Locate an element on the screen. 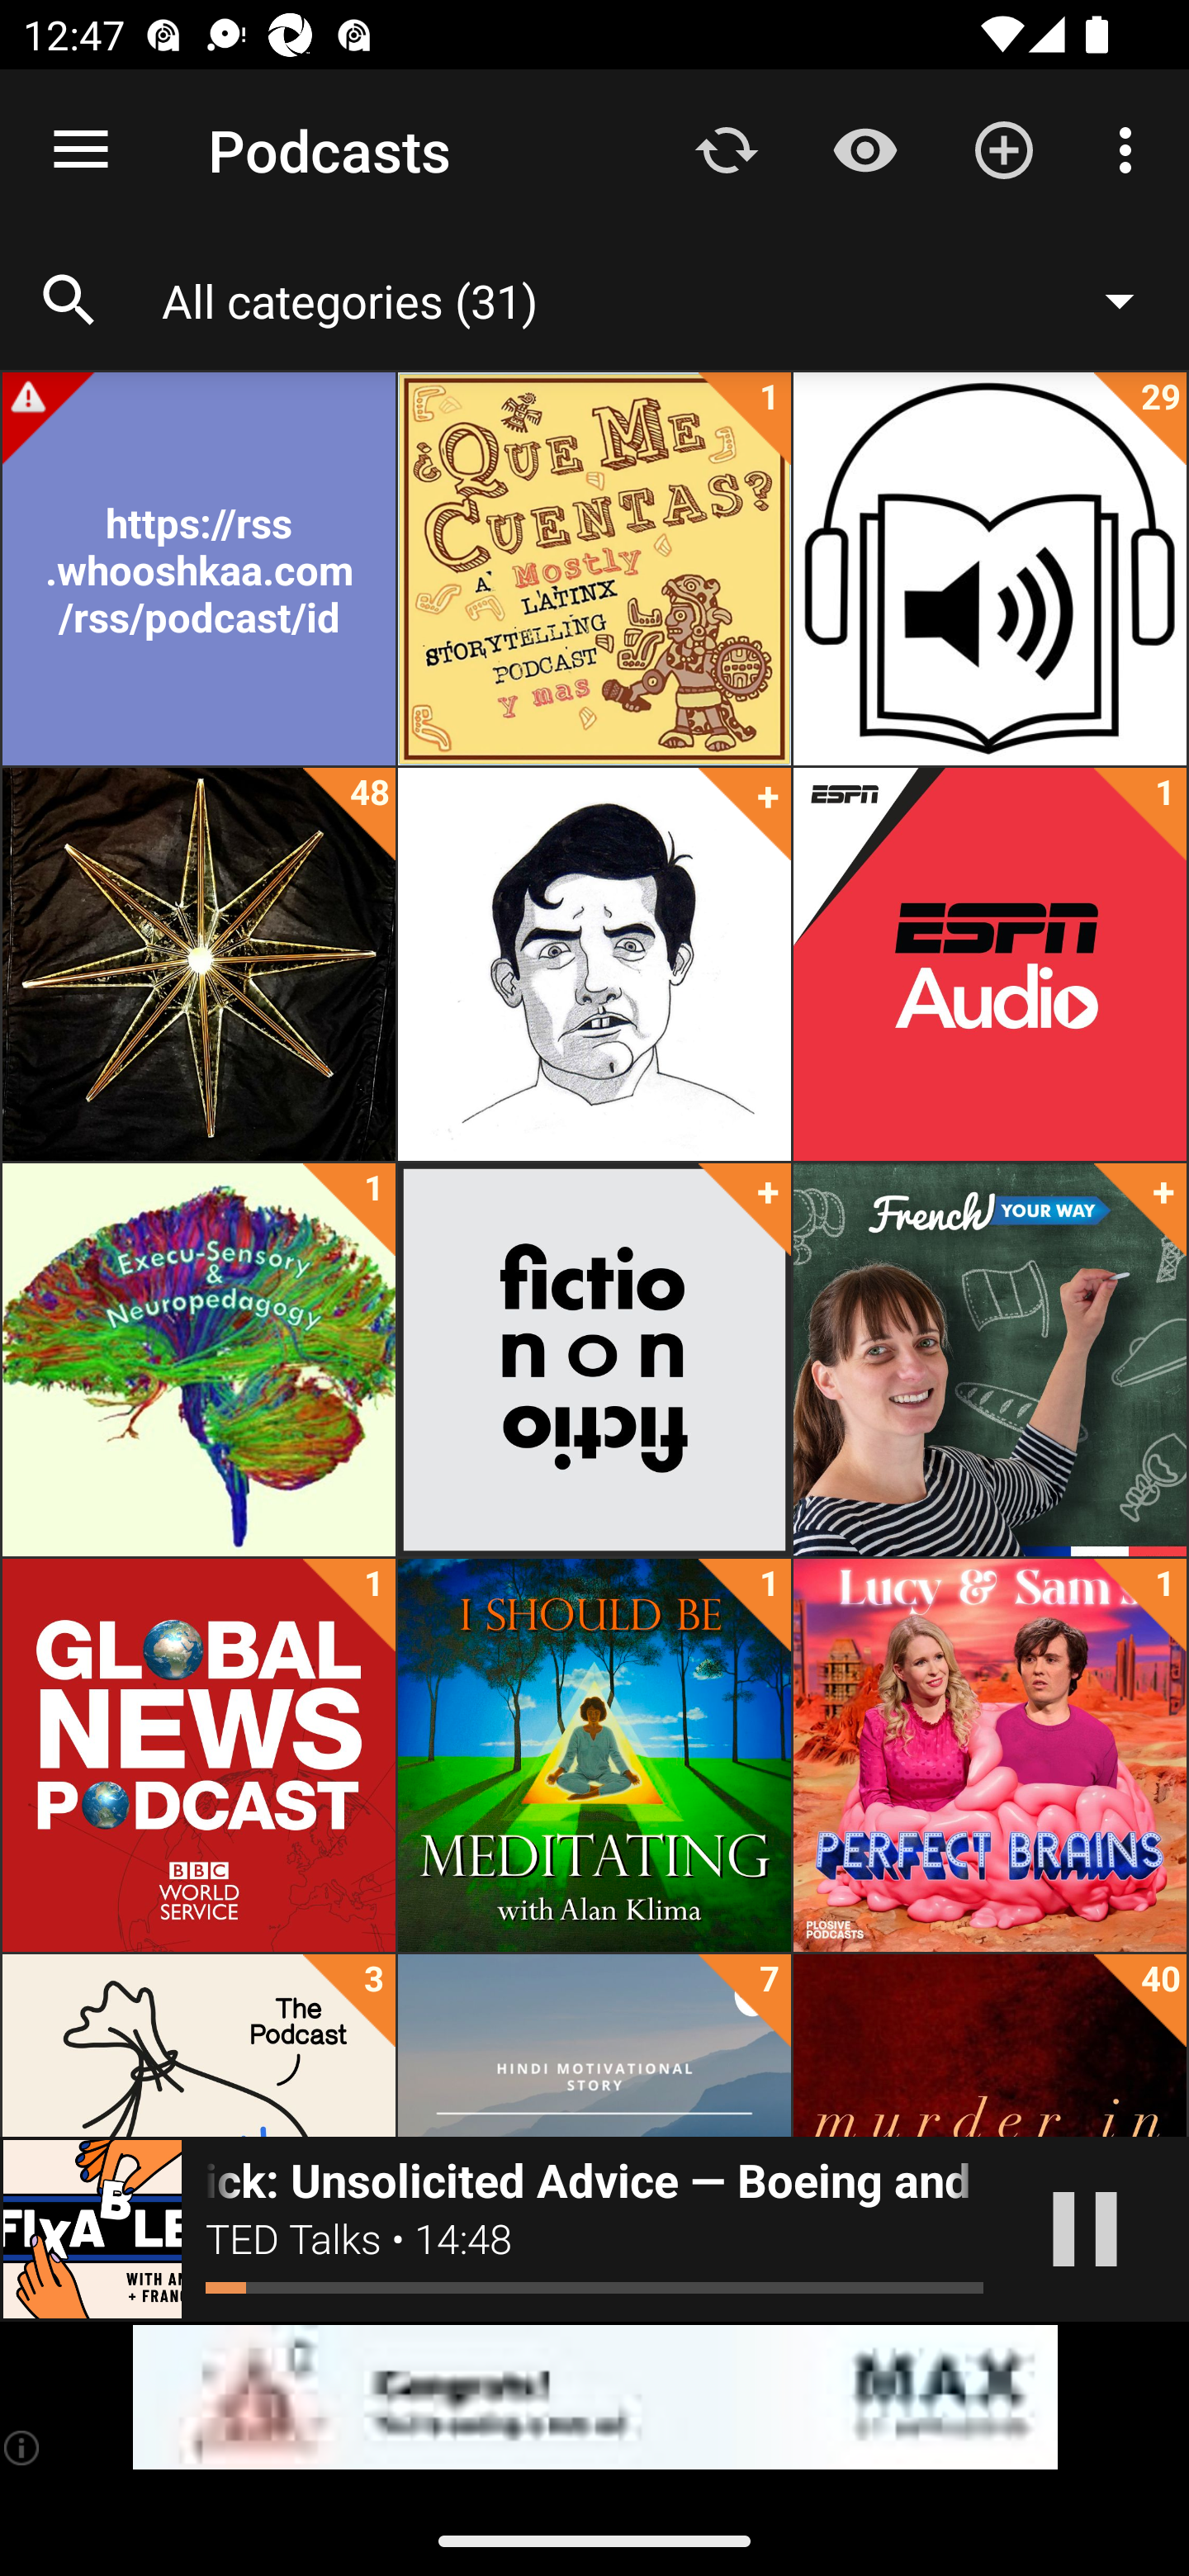 This screenshot has height=2576, width=1189. More options is located at coordinates (1131, 149).